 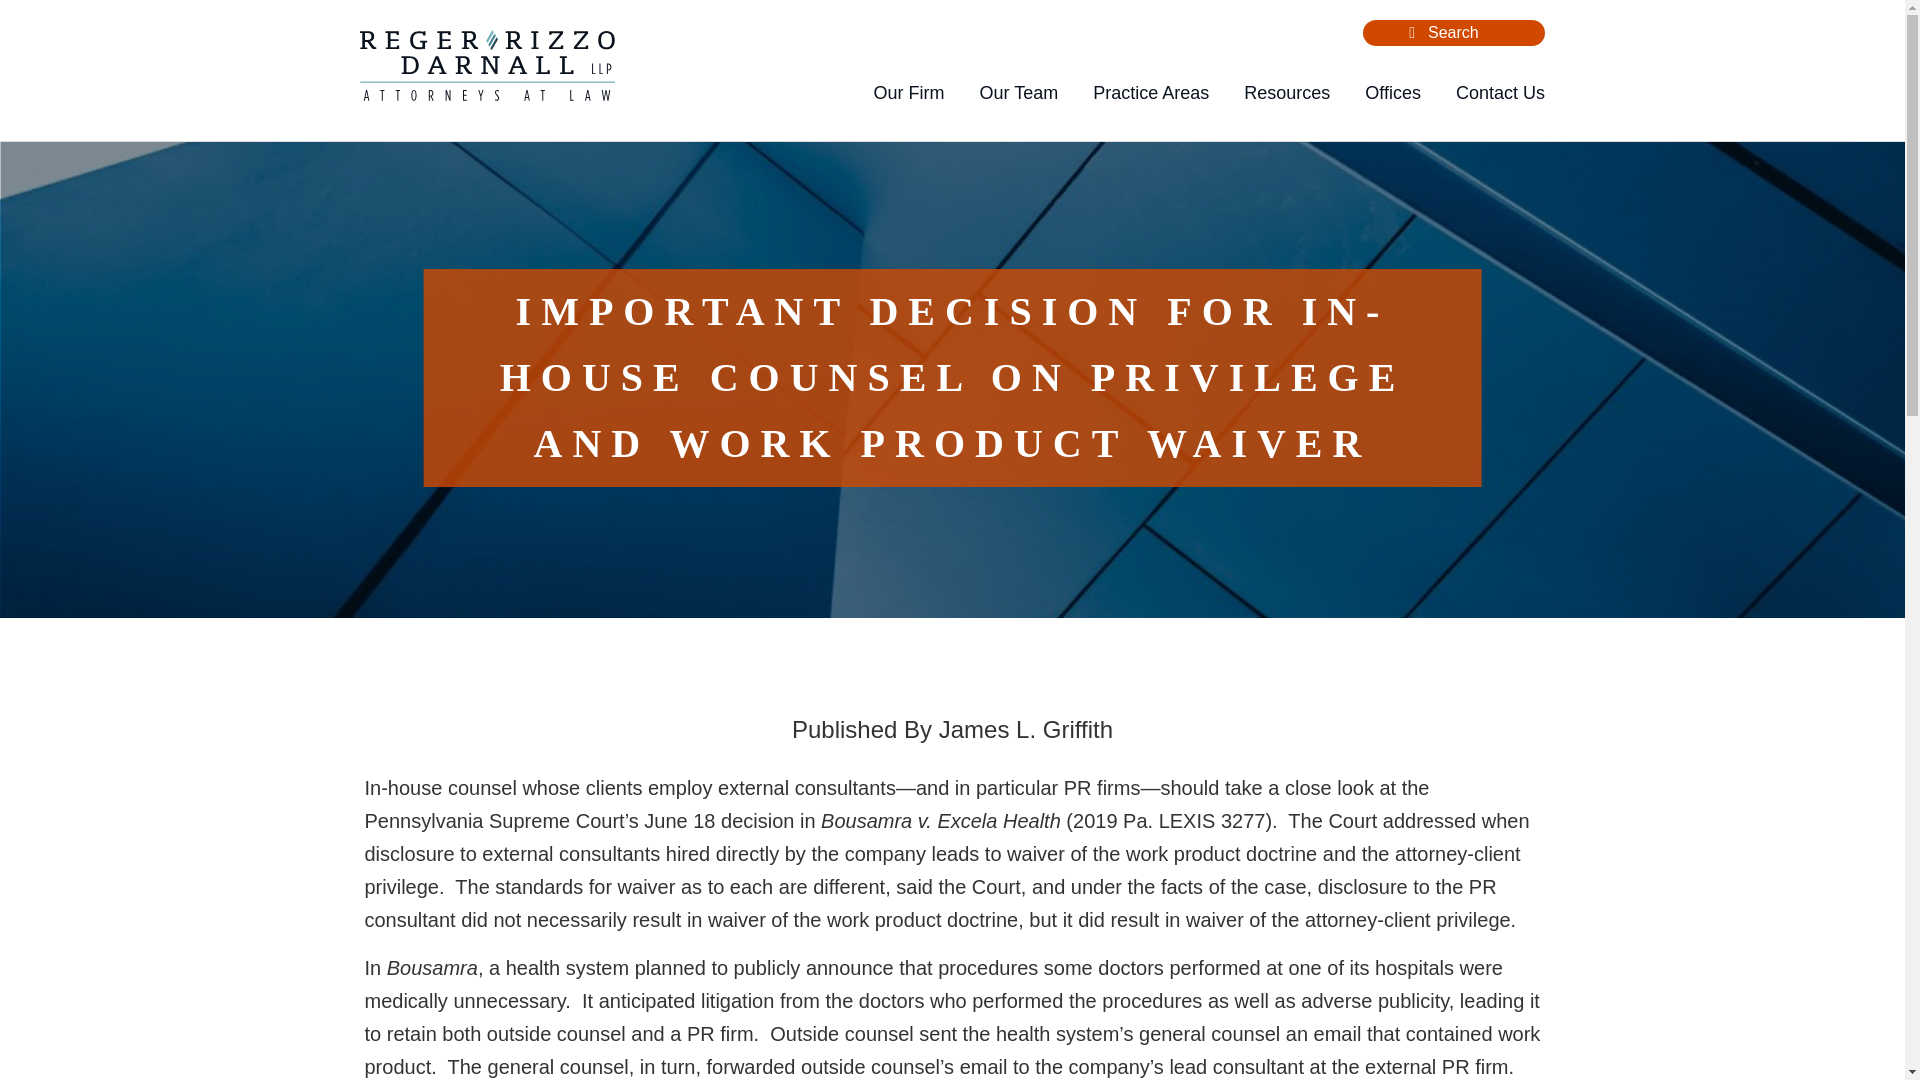 I want to click on Practice Areas, so click(x=1150, y=94).